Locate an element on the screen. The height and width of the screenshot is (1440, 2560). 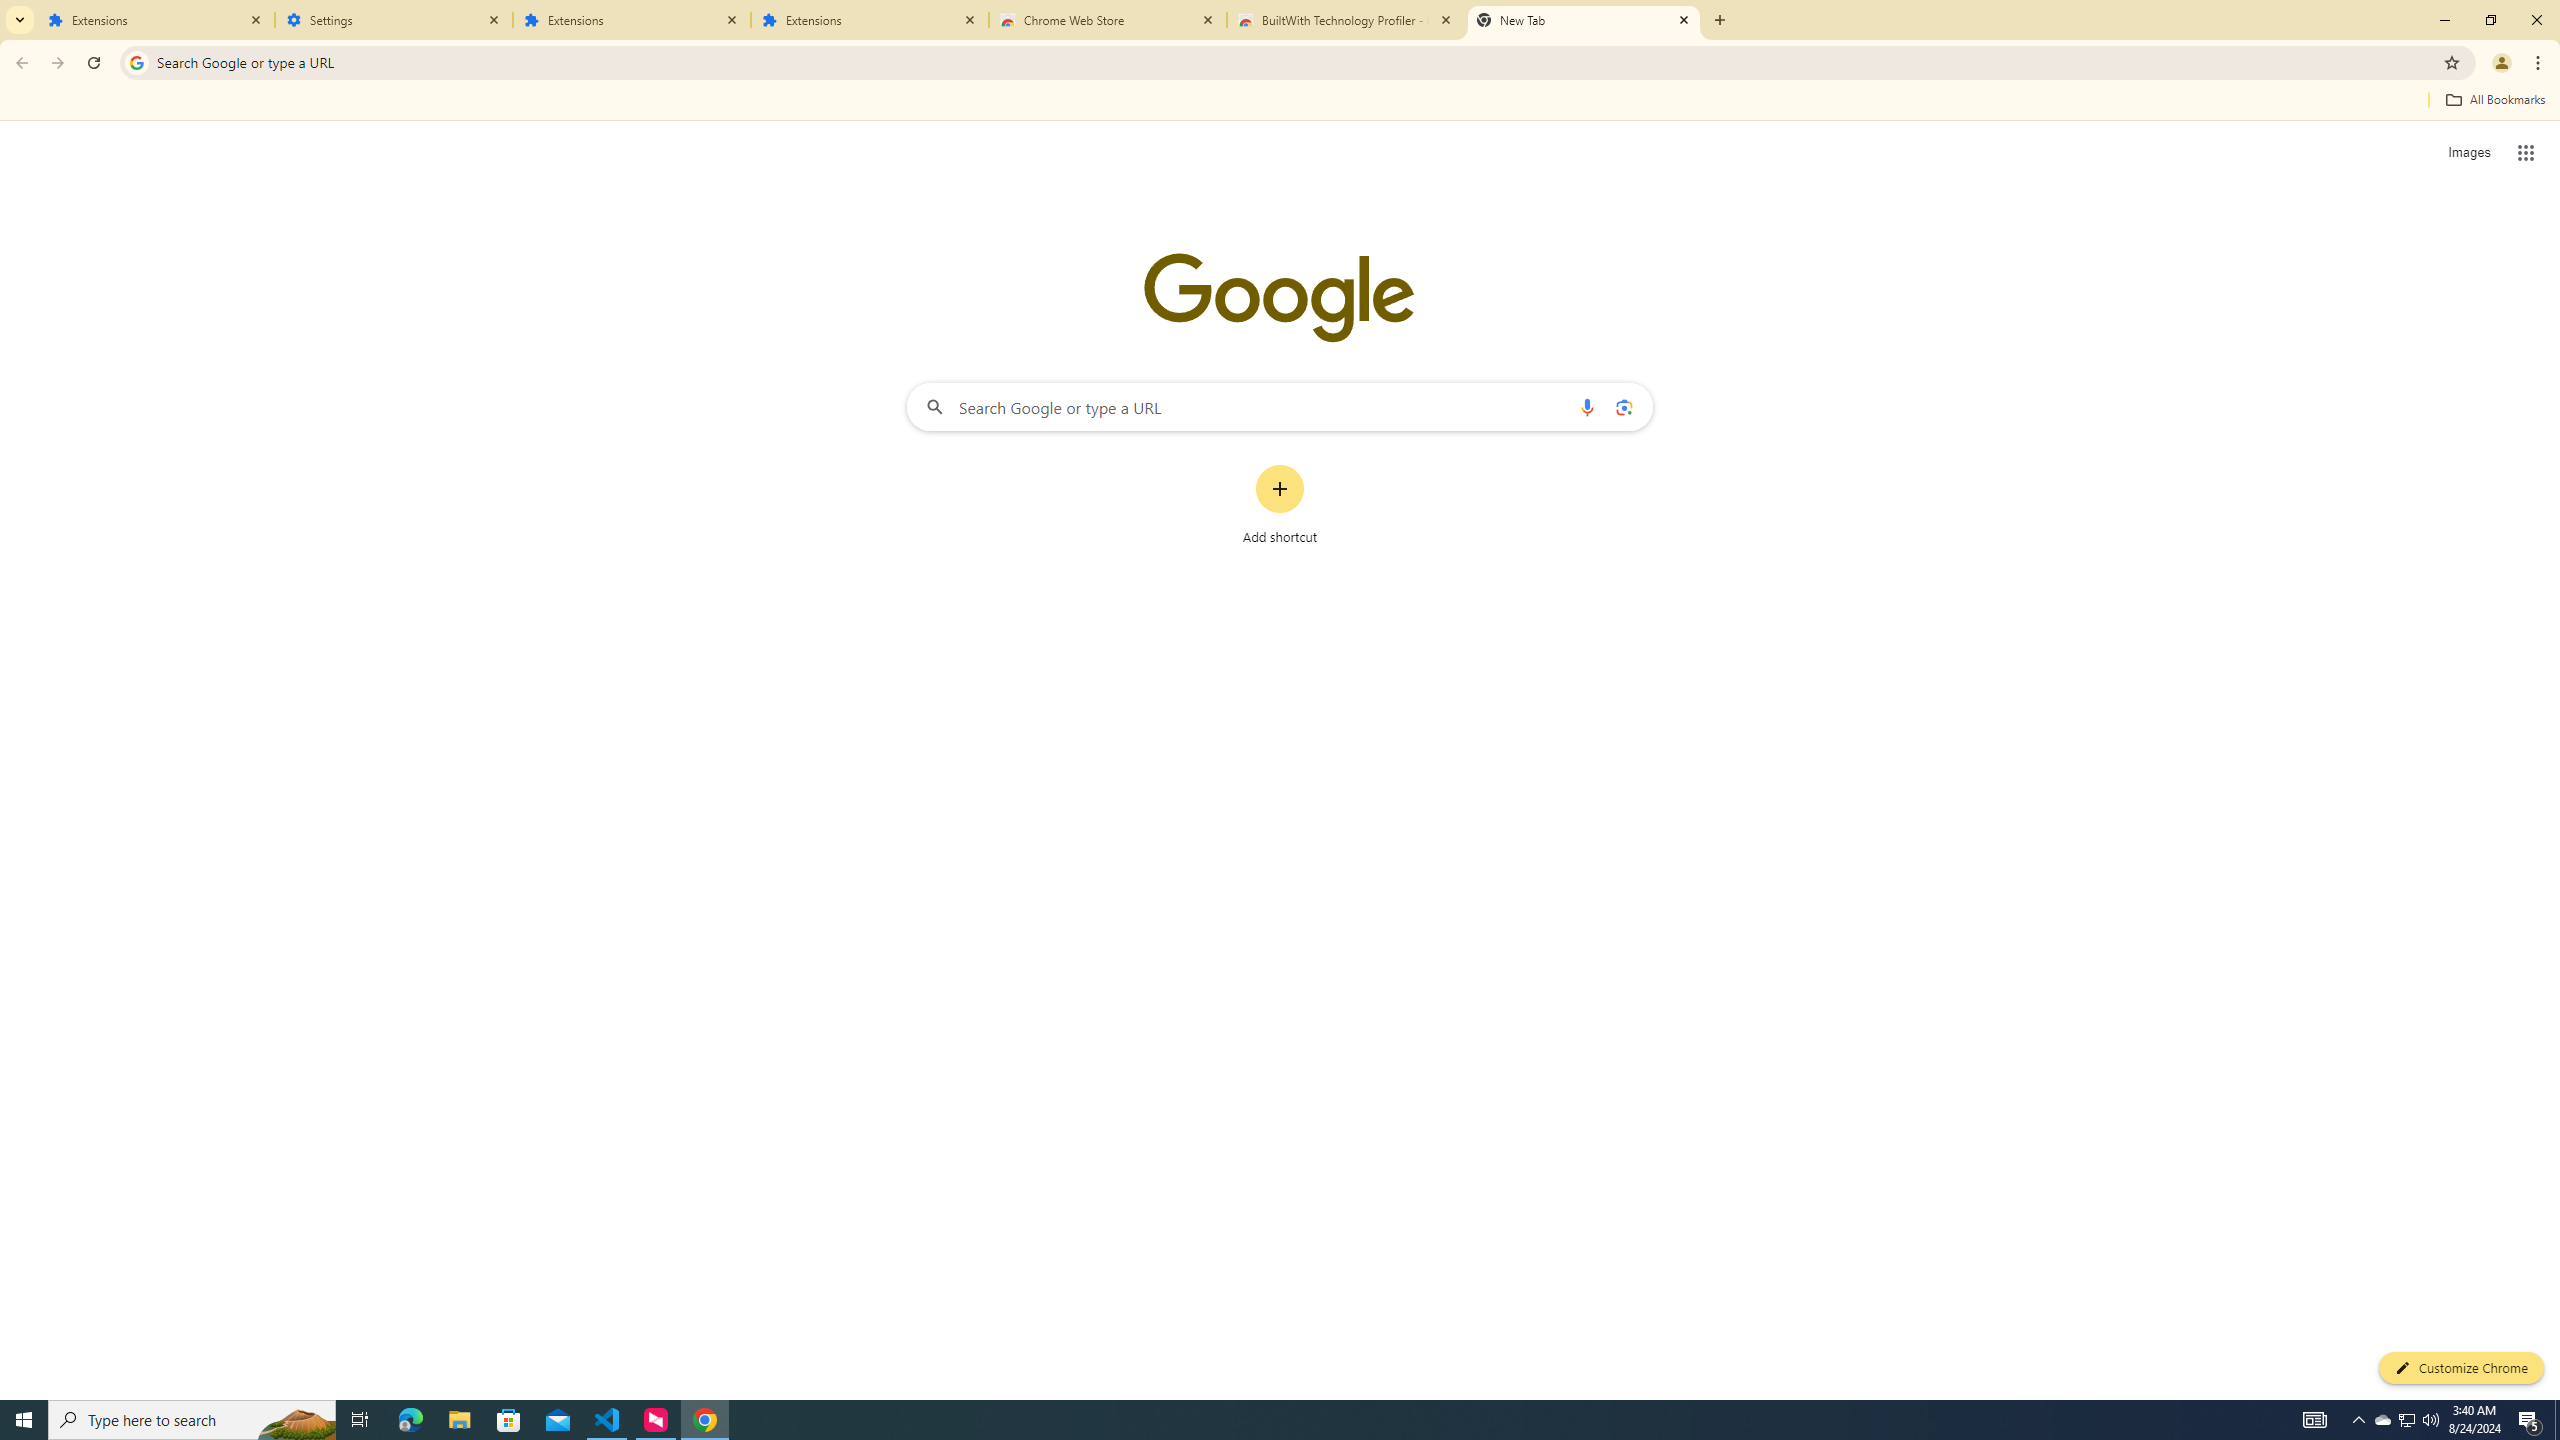
Chrome is located at coordinates (2540, 63).